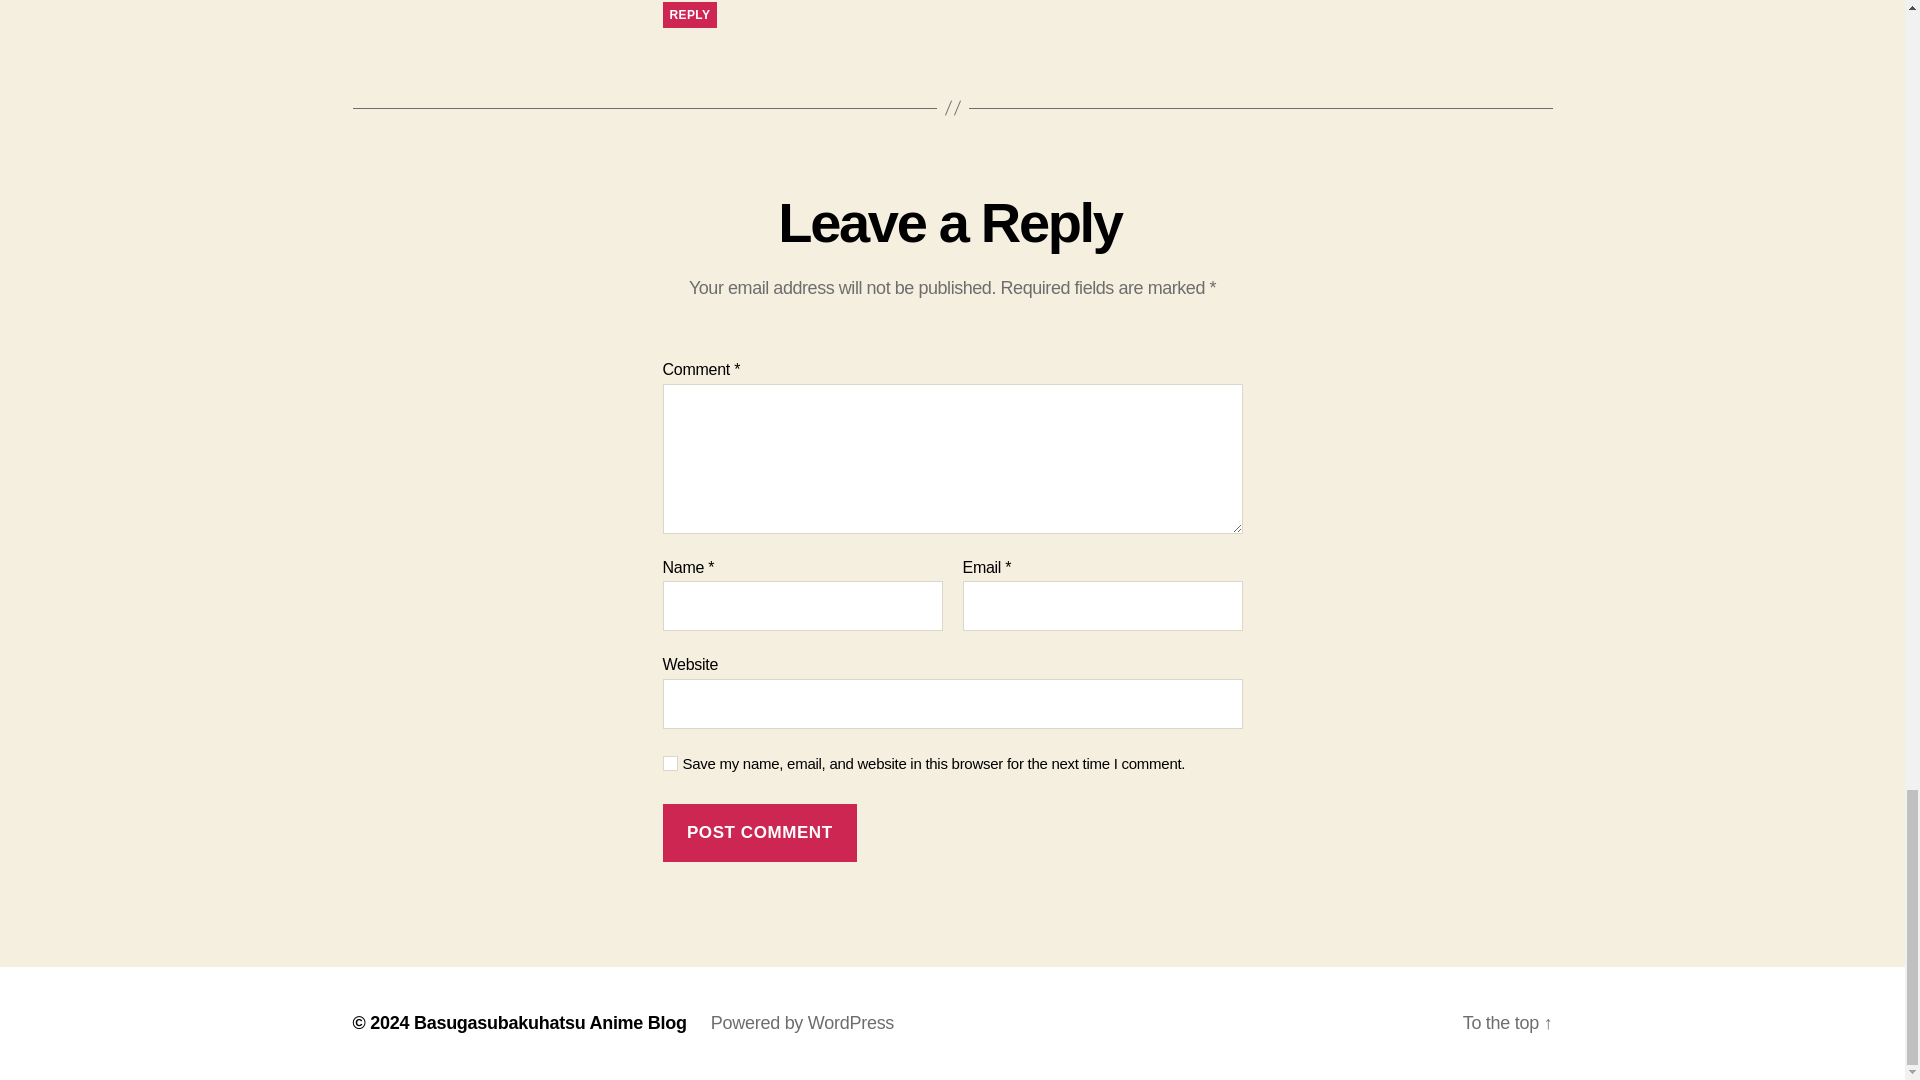 This screenshot has height=1080, width=1920. I want to click on REPLY, so click(689, 15).